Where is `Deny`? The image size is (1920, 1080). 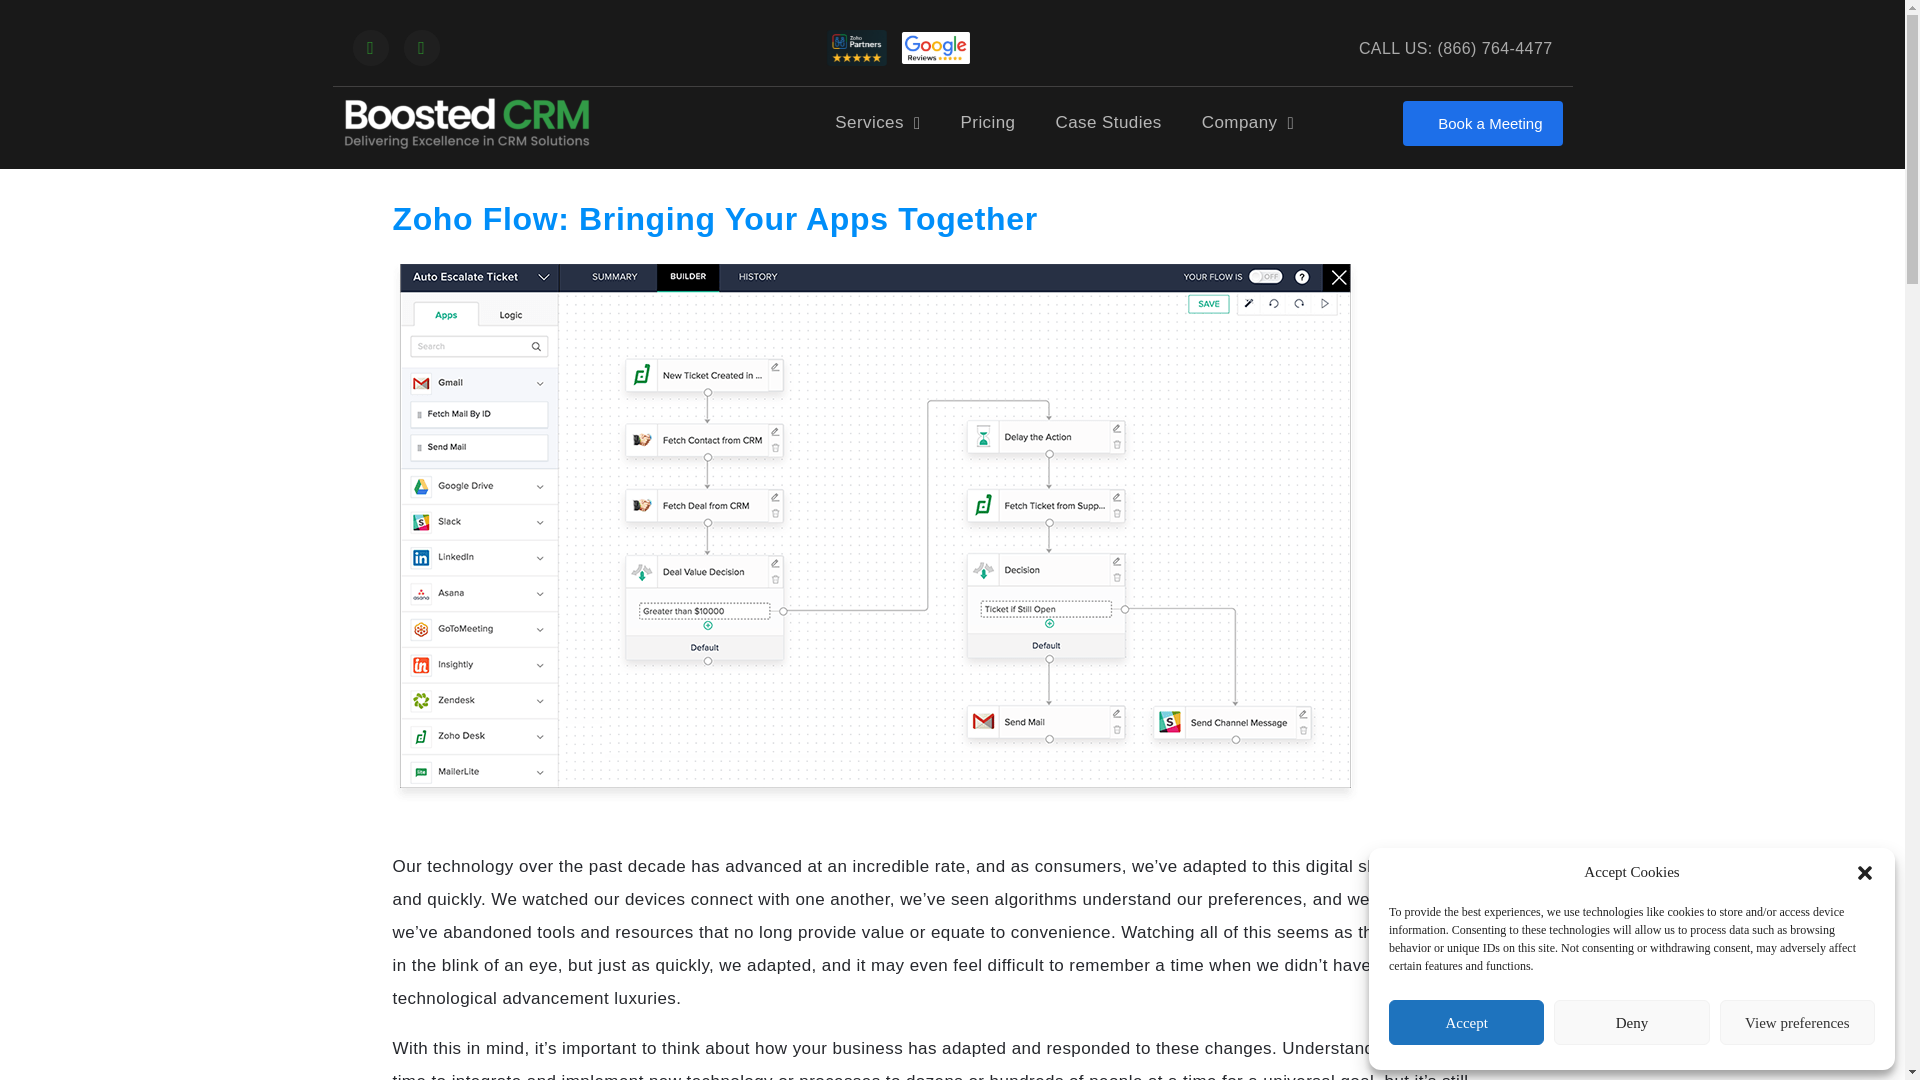 Deny is located at coordinates (1630, 1022).